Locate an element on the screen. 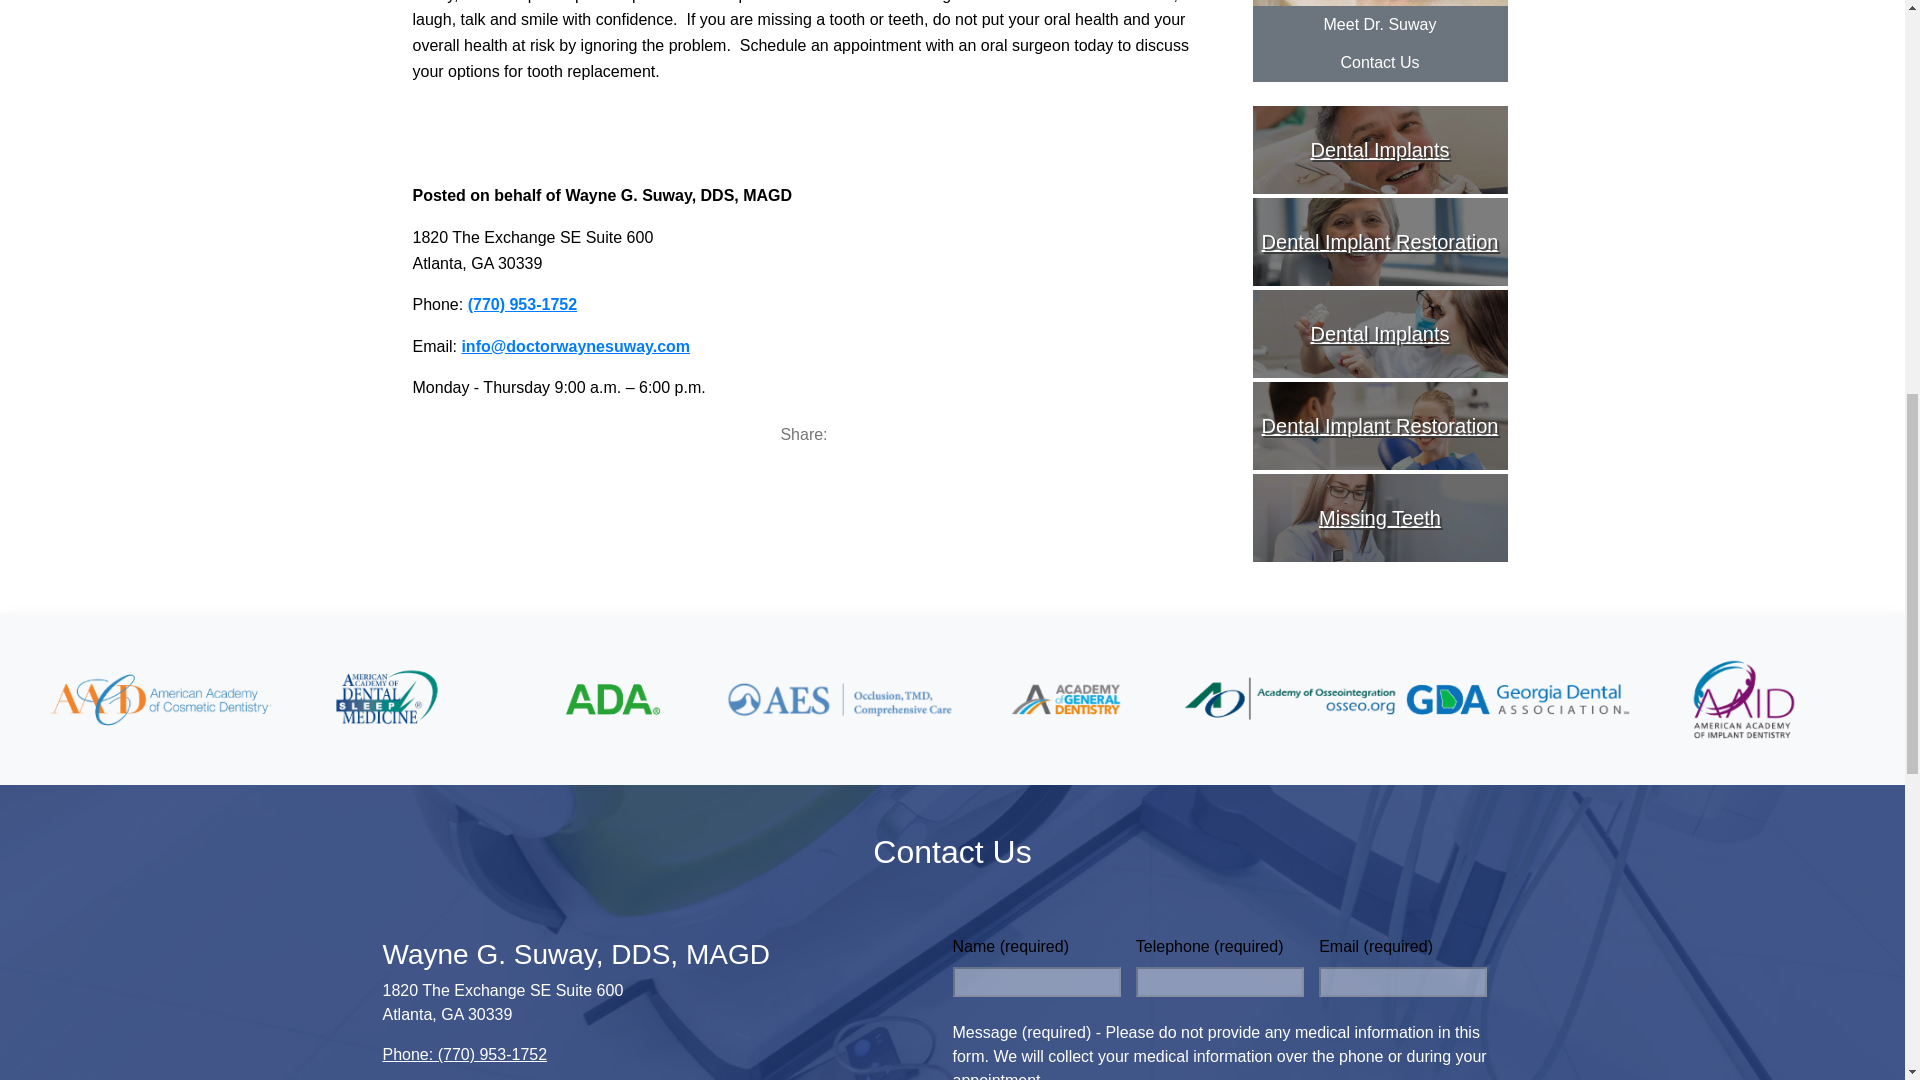  Dental Implant Restoration is located at coordinates (1379, 426).